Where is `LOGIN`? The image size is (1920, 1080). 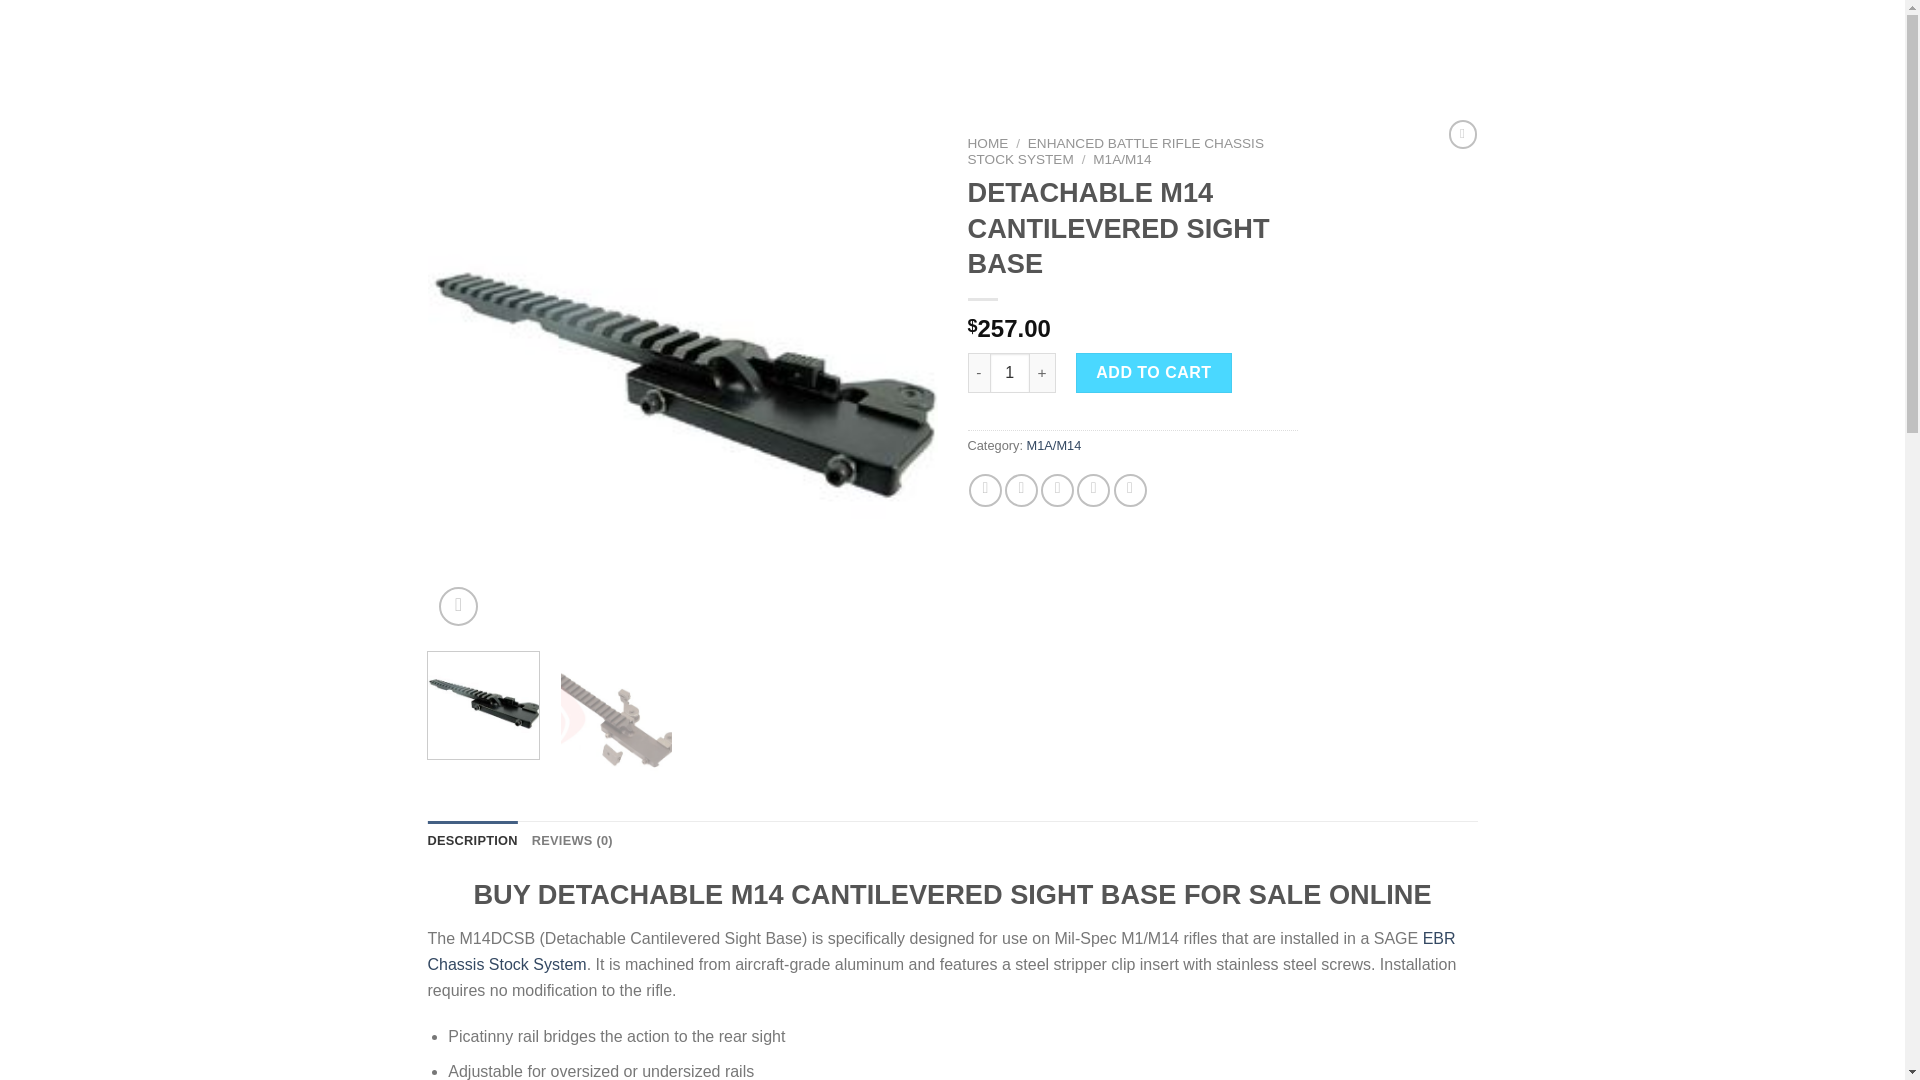
LOGIN is located at coordinates (1720, 42).